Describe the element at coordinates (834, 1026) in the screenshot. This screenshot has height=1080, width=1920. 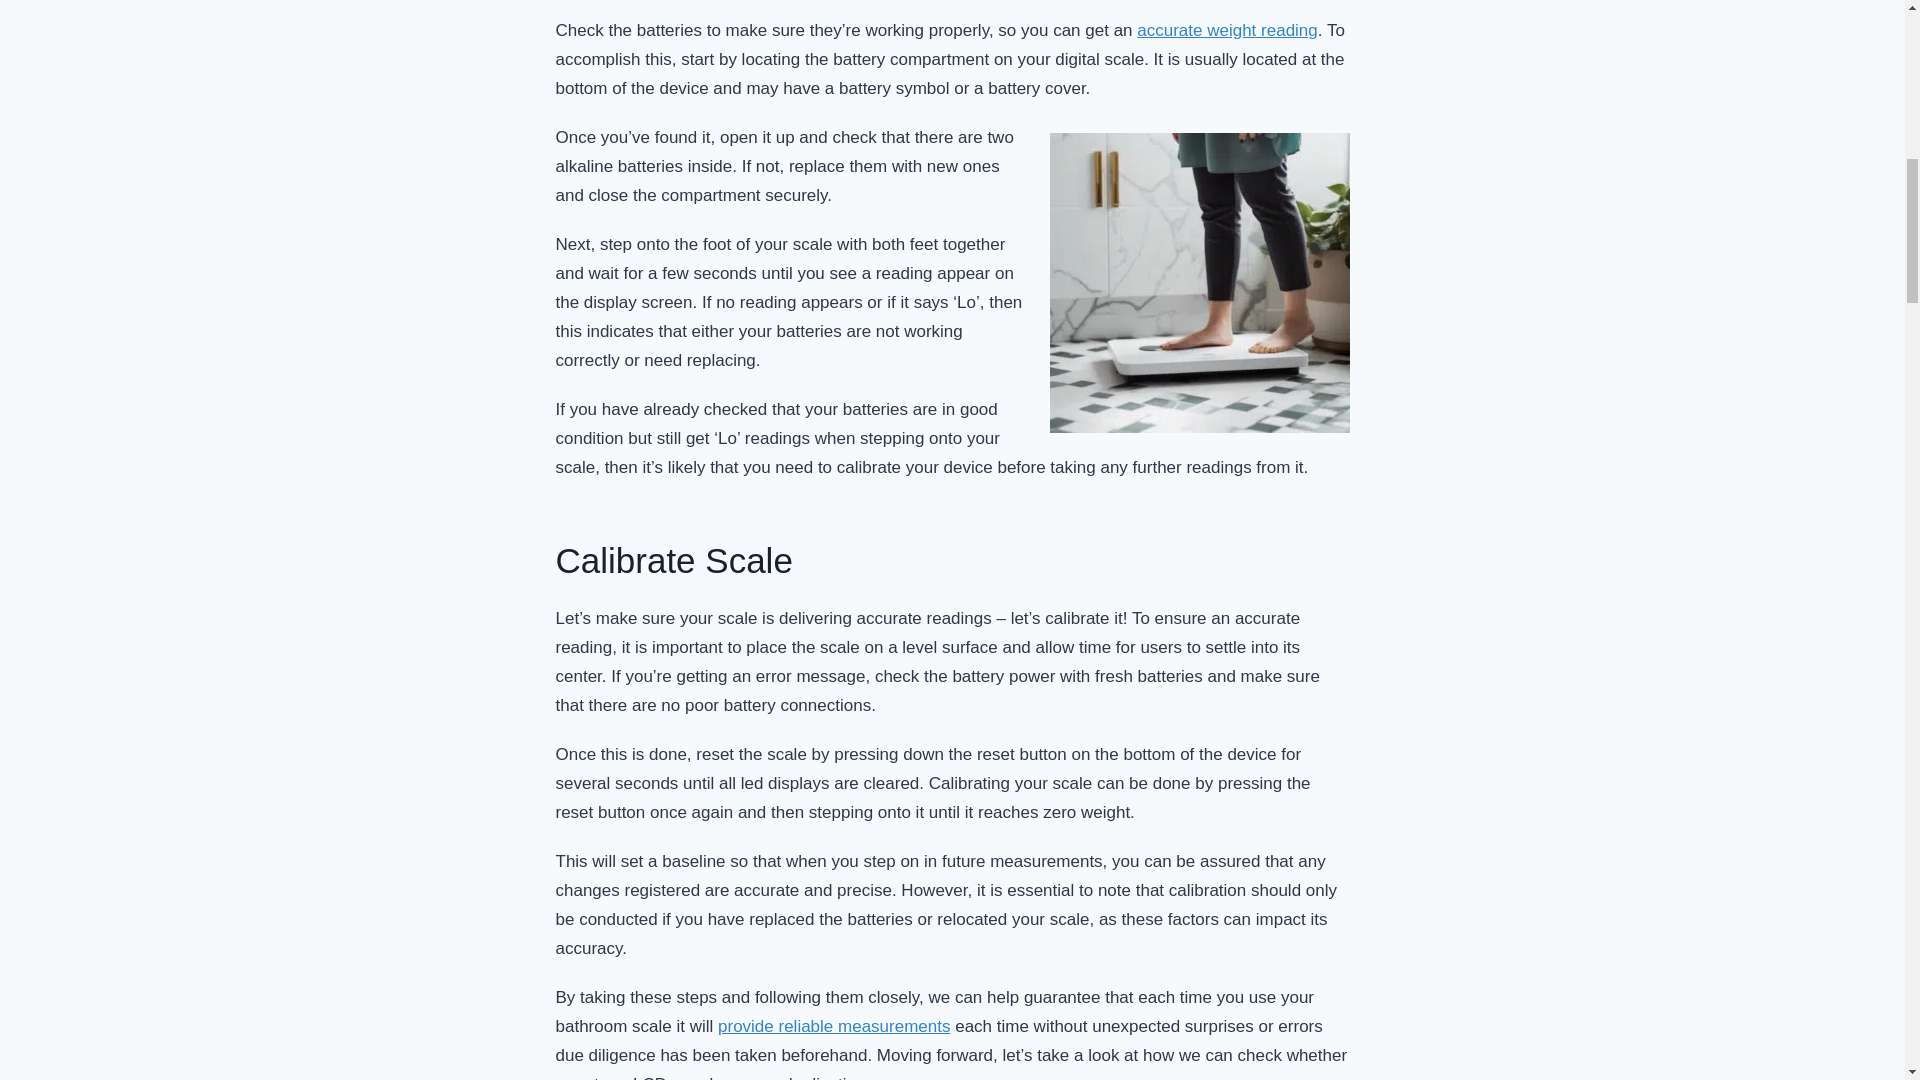
I see `provide reliable measurements` at that location.